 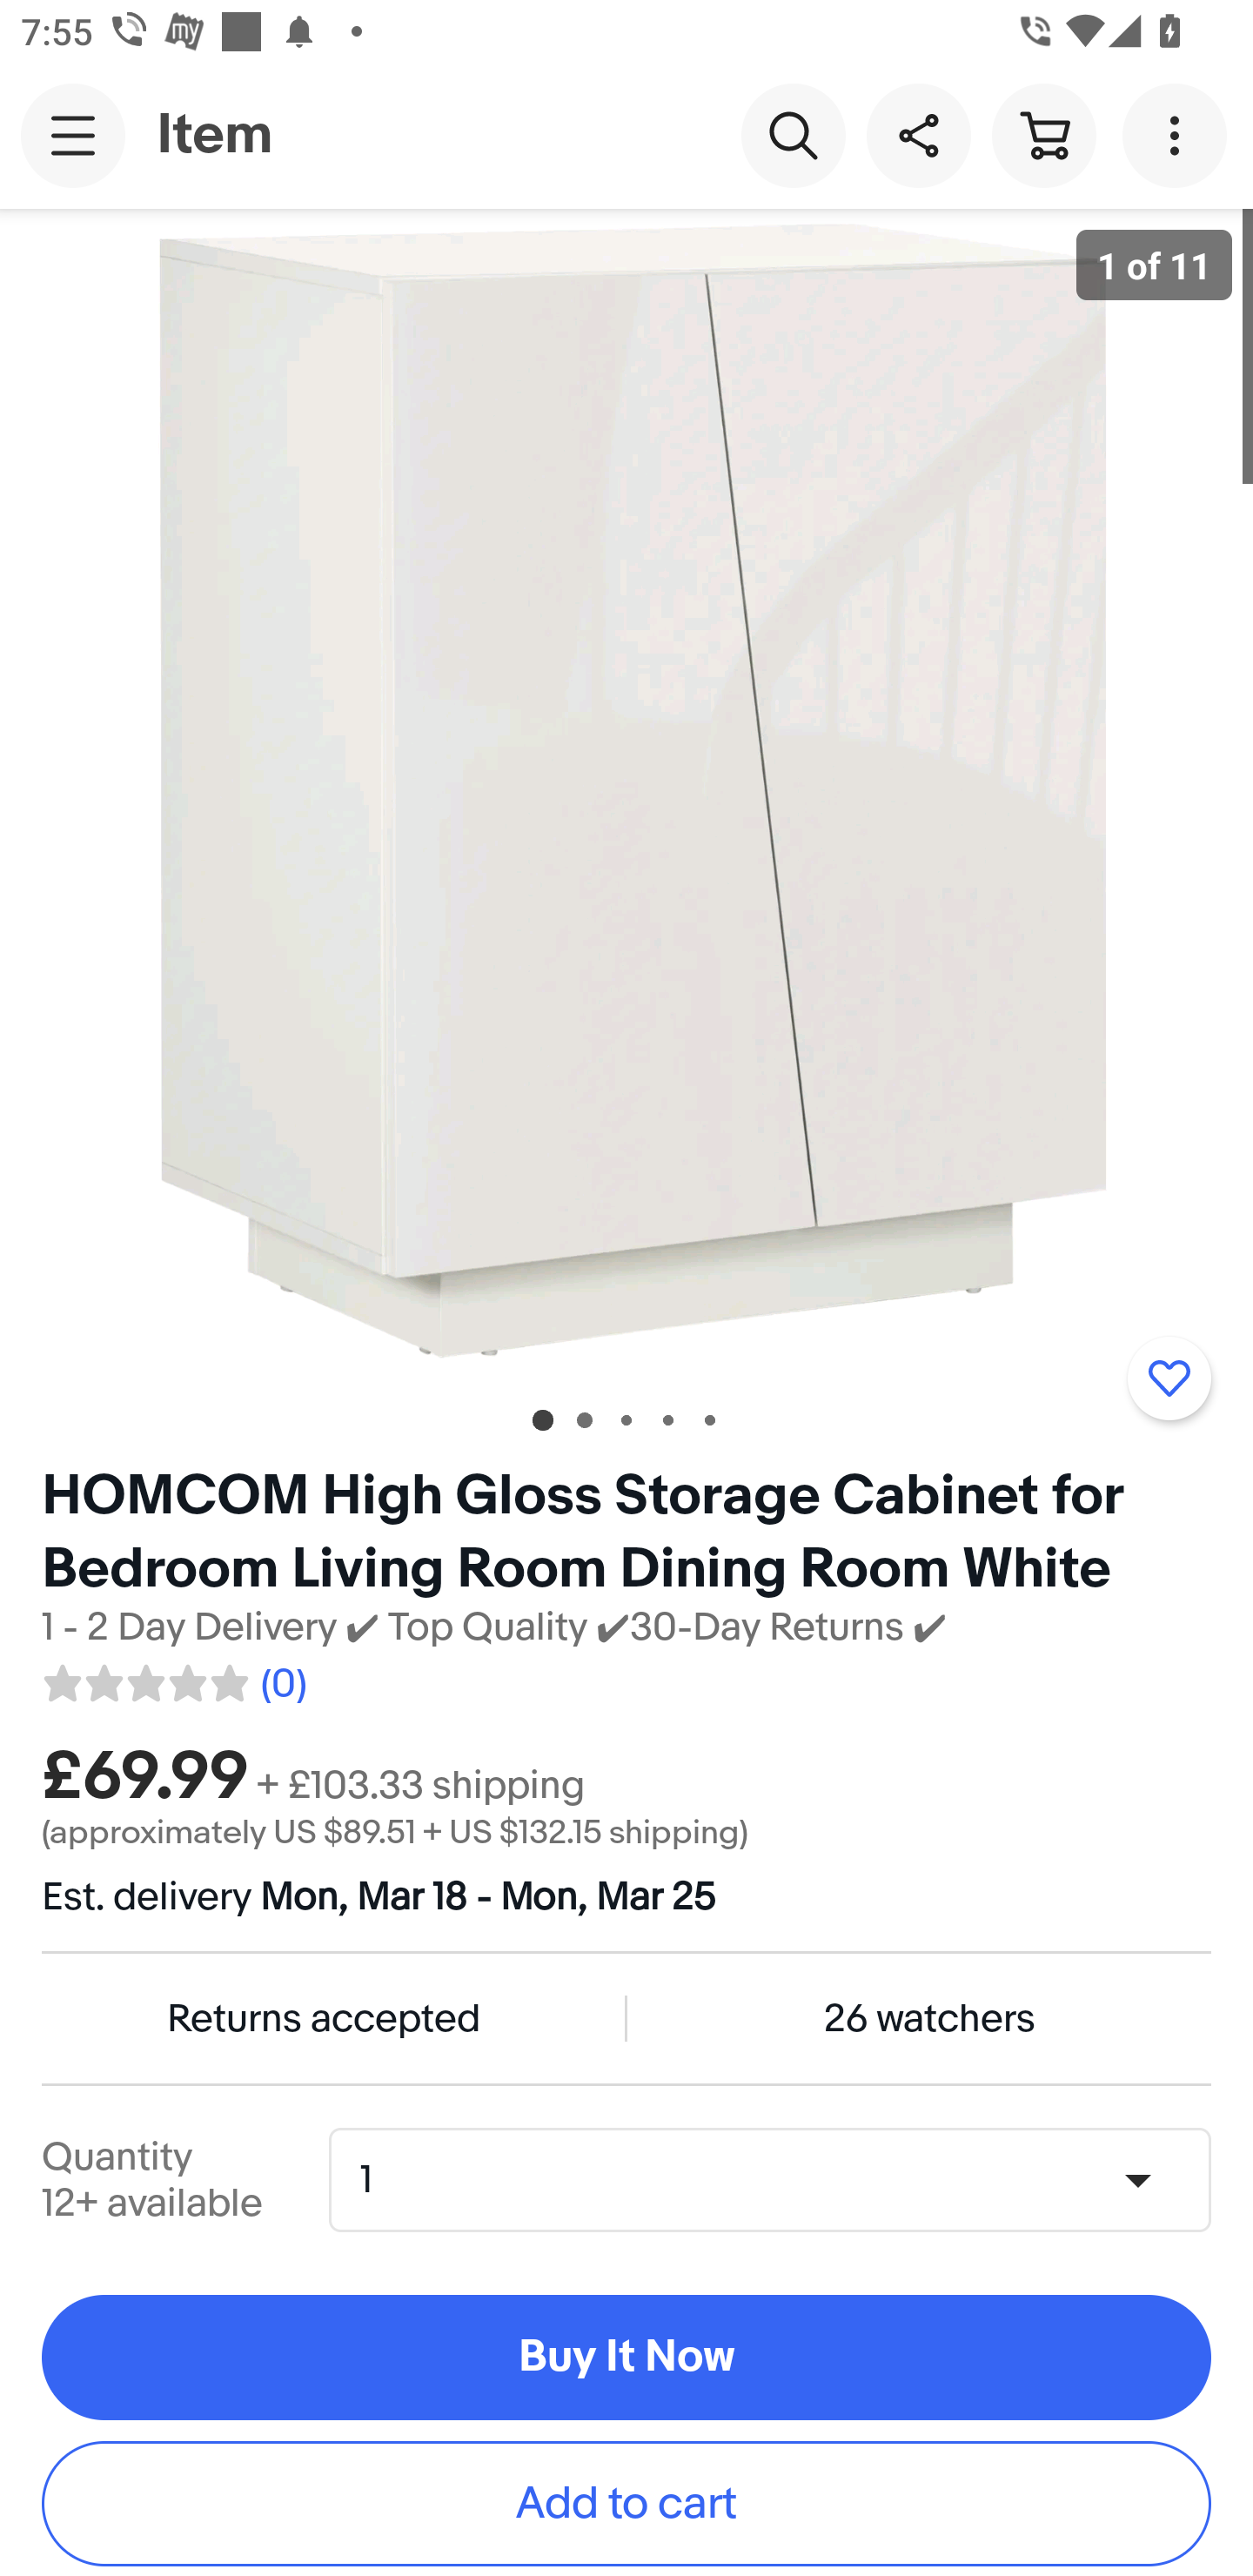 What do you see at coordinates (626, 793) in the screenshot?
I see `Item image 1 of 11` at bounding box center [626, 793].